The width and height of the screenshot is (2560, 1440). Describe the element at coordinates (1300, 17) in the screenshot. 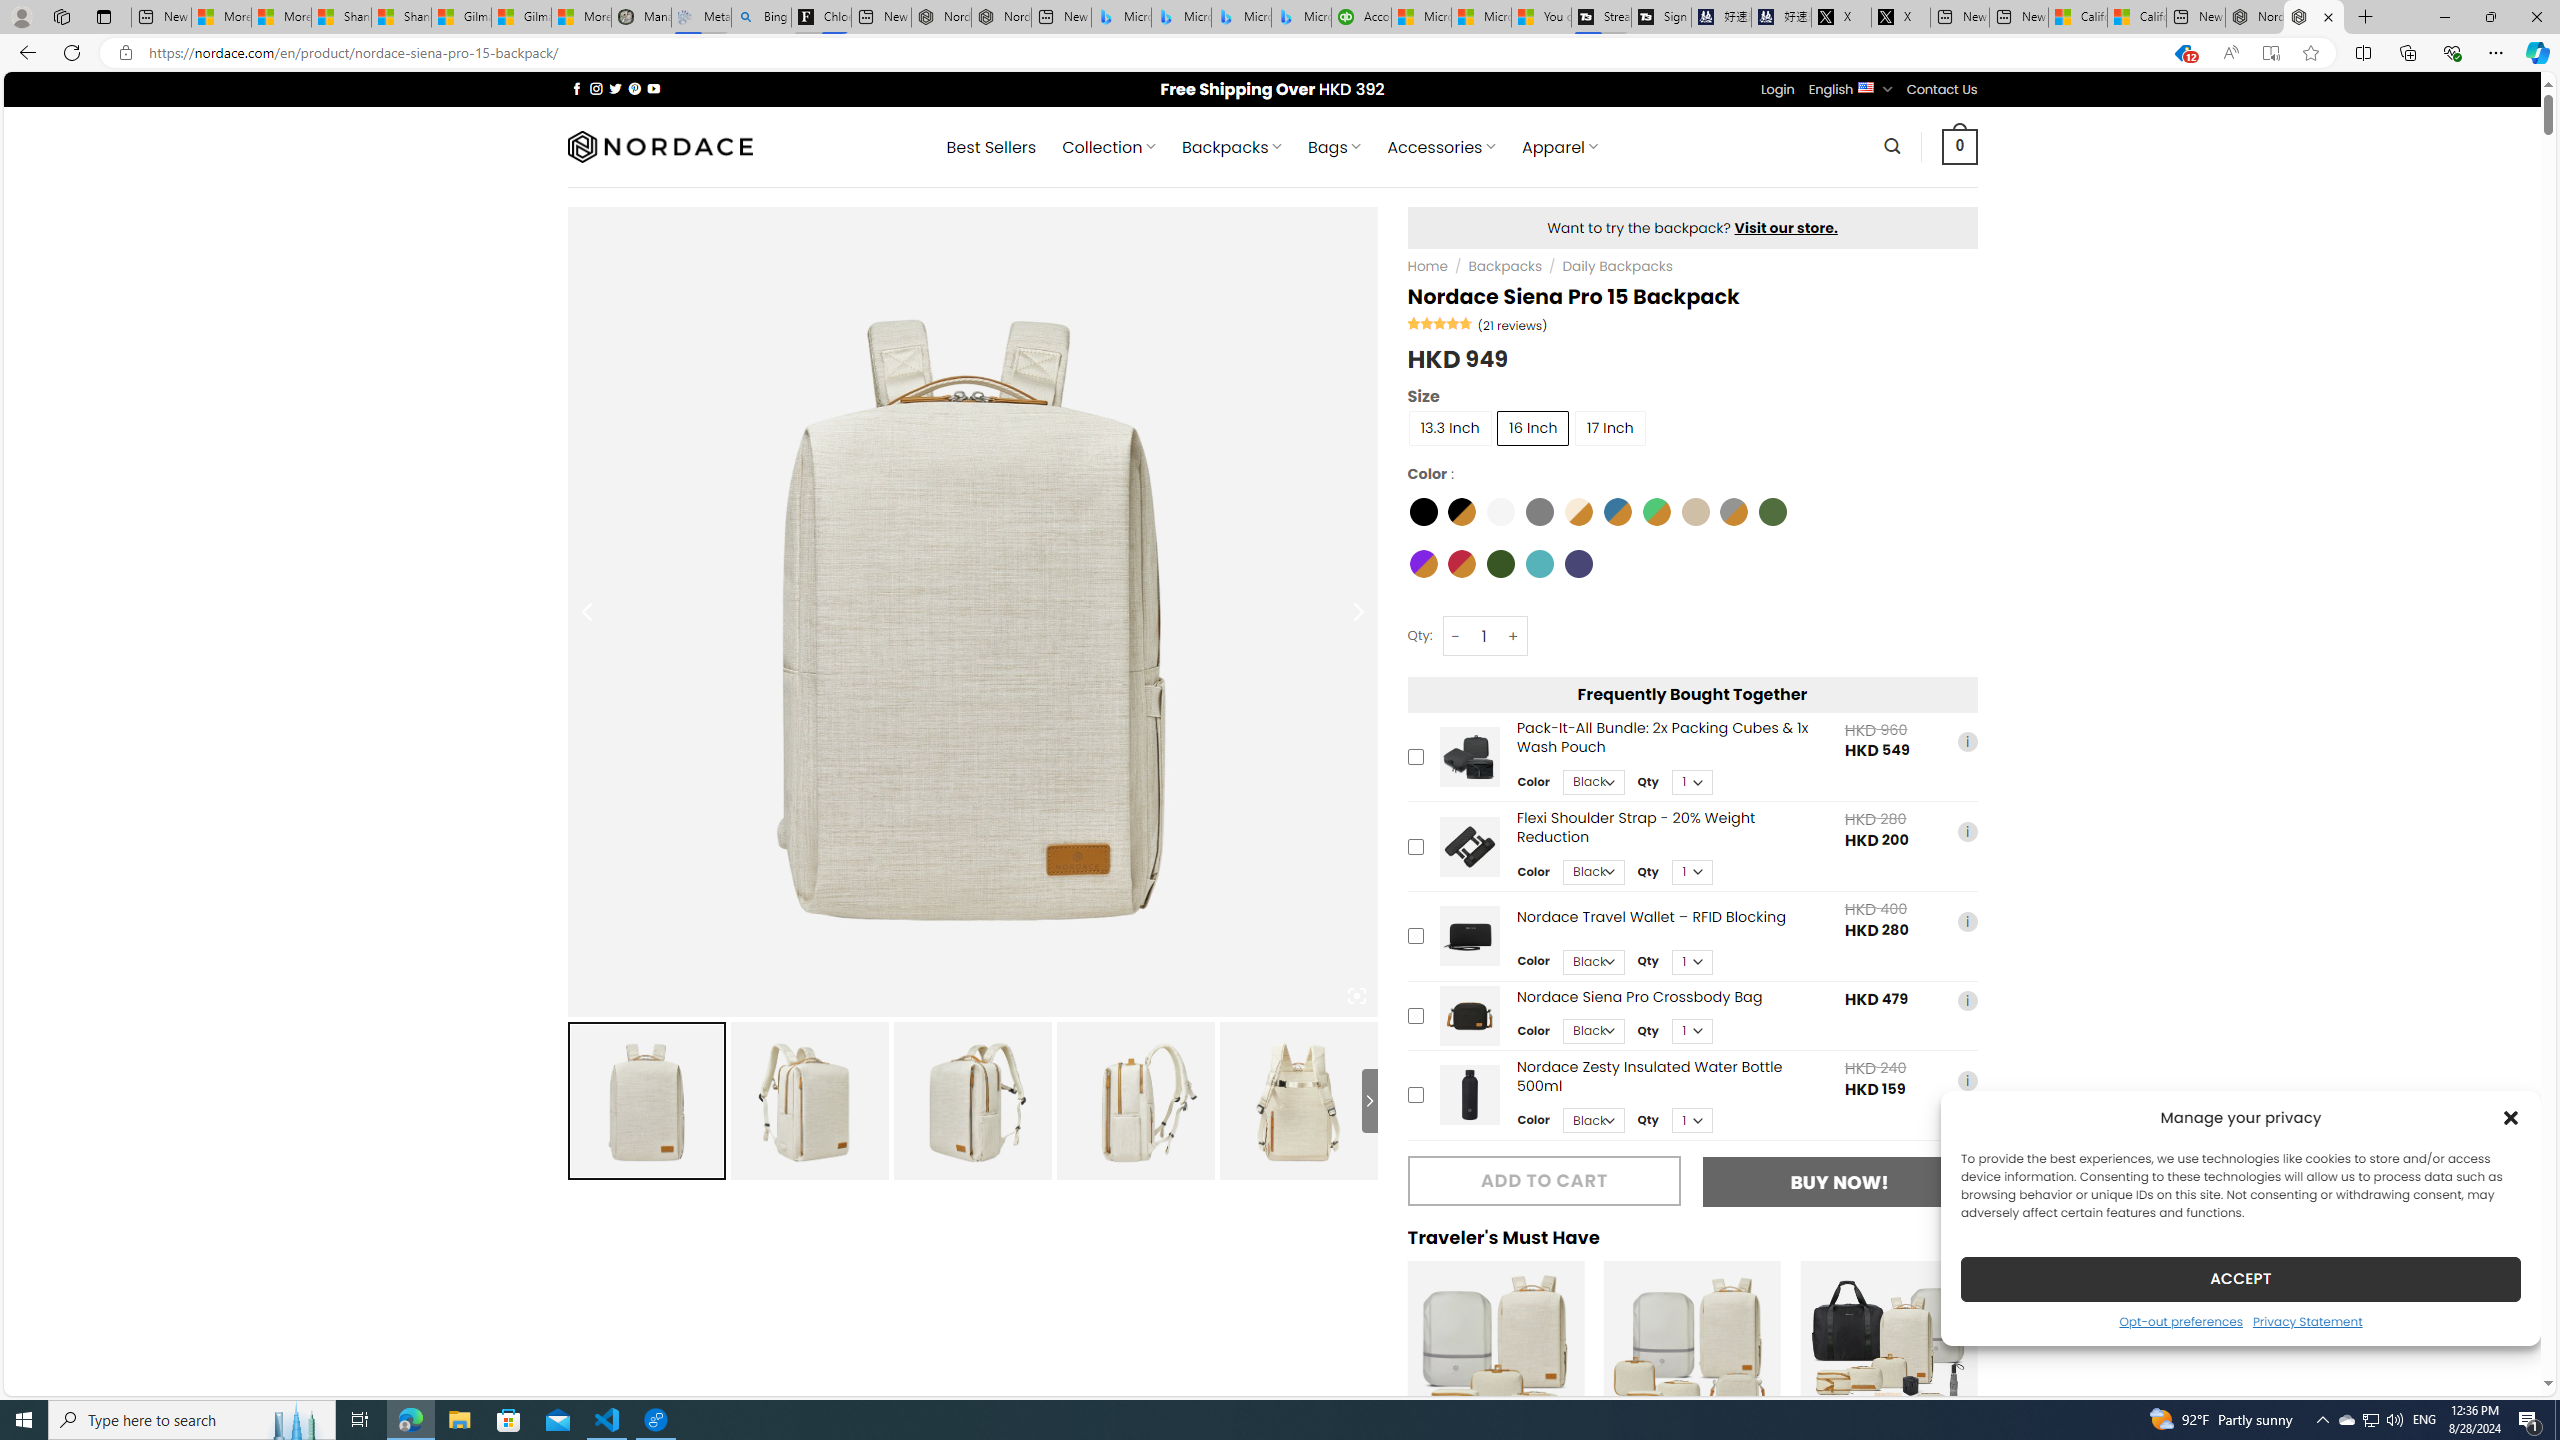

I see `Microsoft Bing Travel - Shangri-La Hotel Bangkok` at that location.